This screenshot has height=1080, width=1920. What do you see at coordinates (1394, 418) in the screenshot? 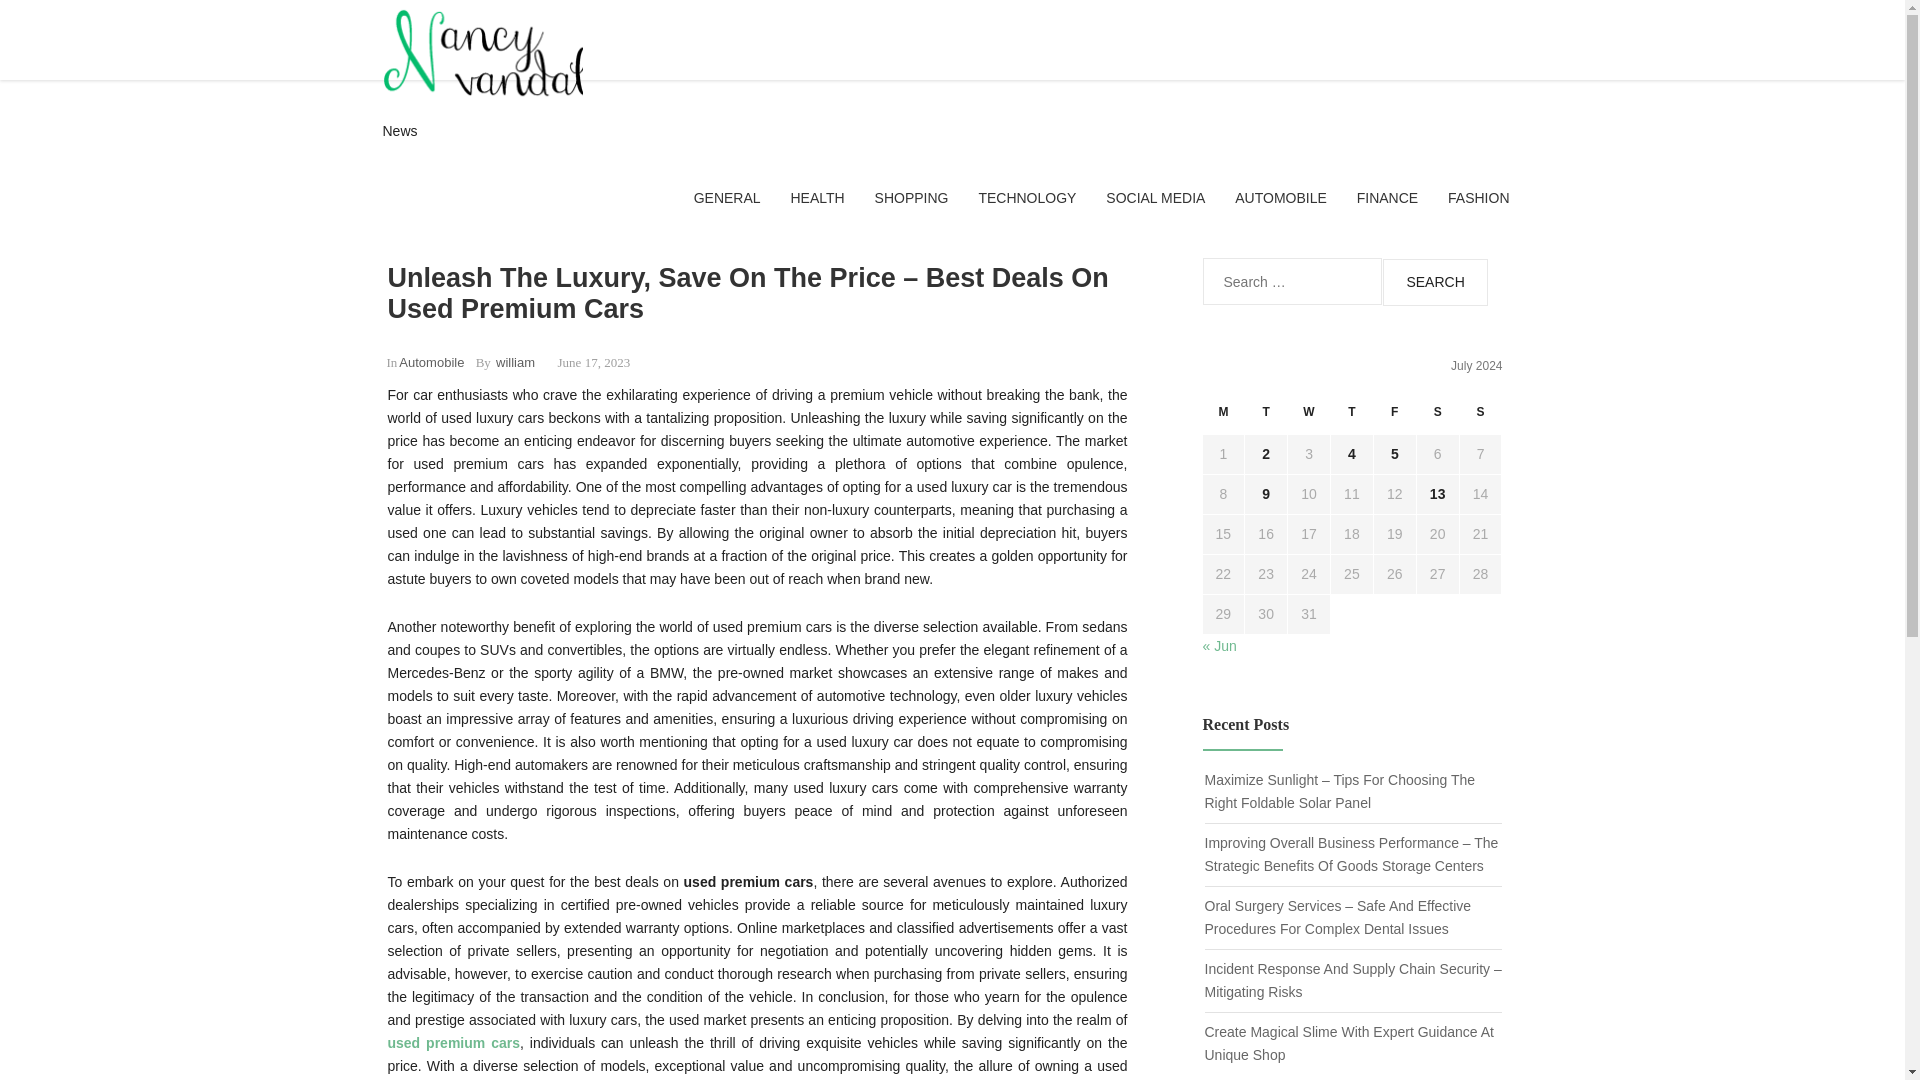
I see `Friday` at bounding box center [1394, 418].